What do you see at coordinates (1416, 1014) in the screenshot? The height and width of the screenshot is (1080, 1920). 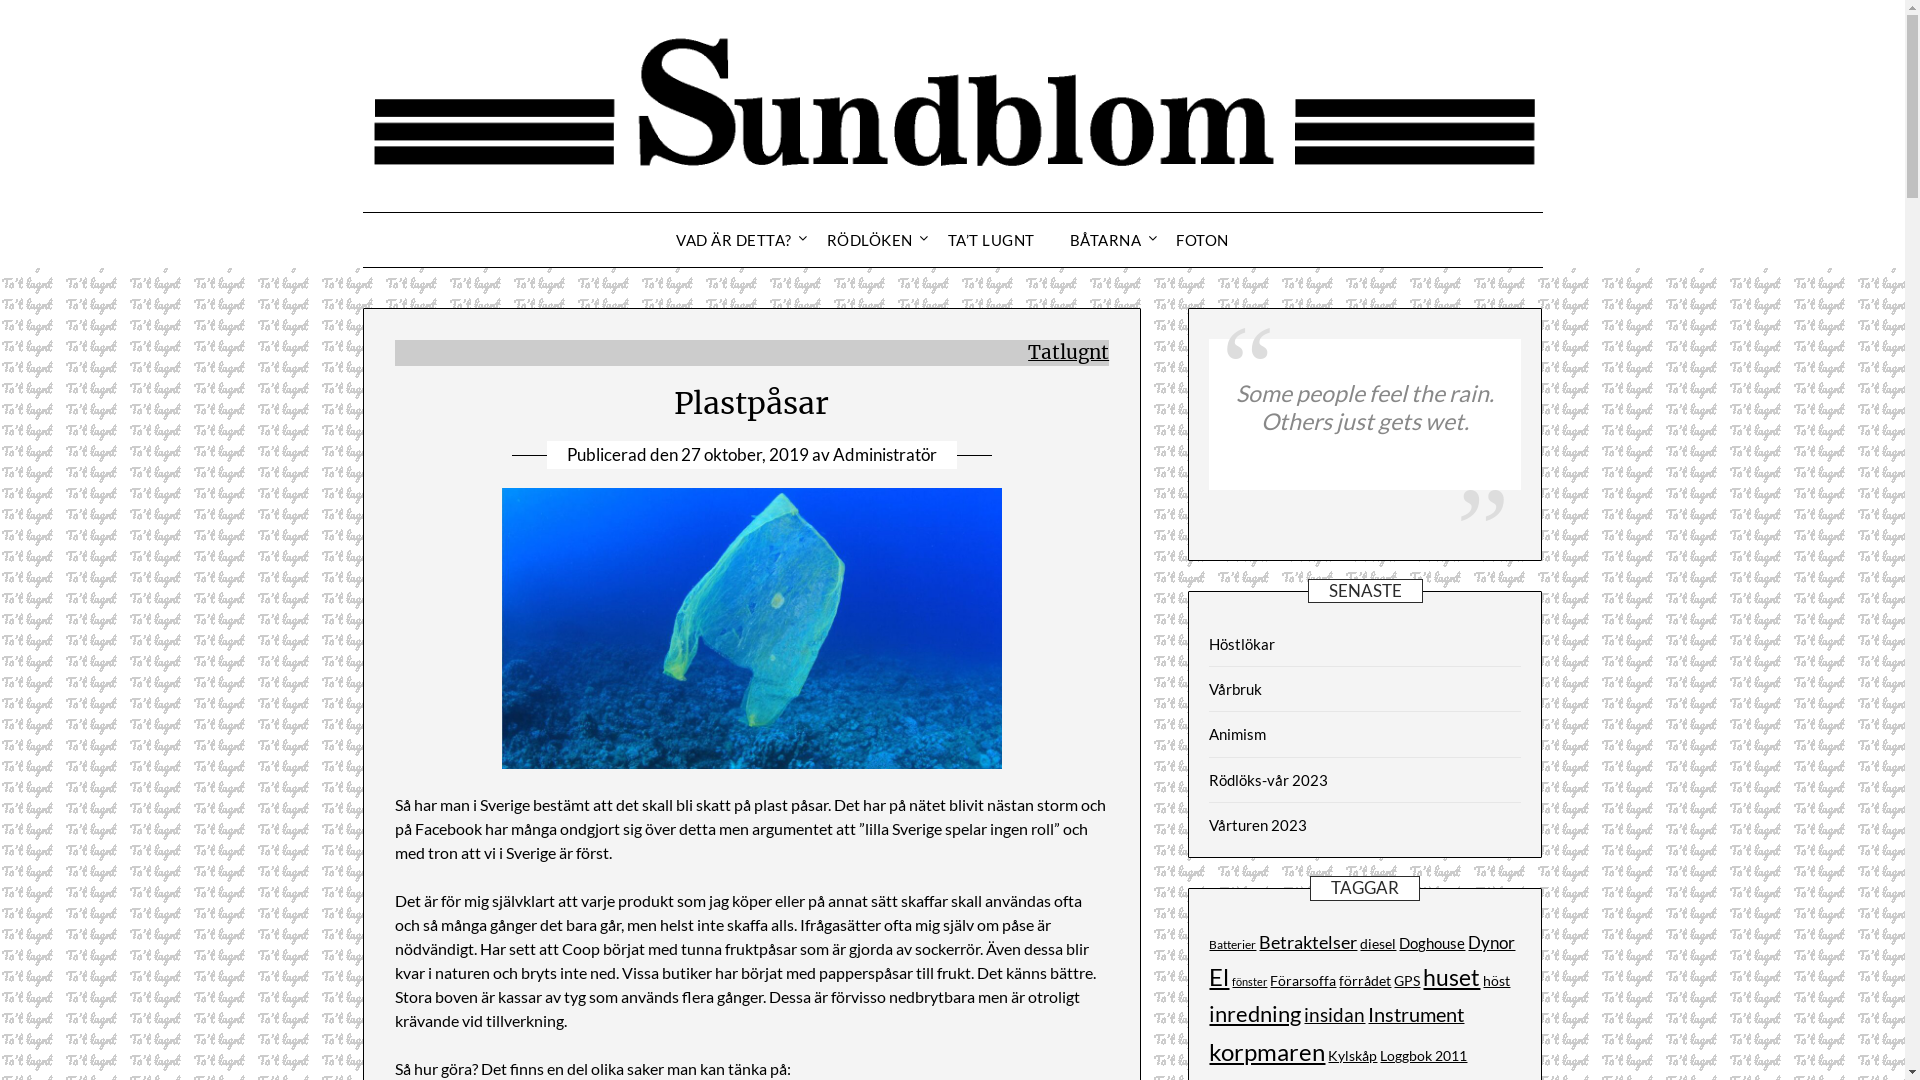 I see `Instrument` at bounding box center [1416, 1014].